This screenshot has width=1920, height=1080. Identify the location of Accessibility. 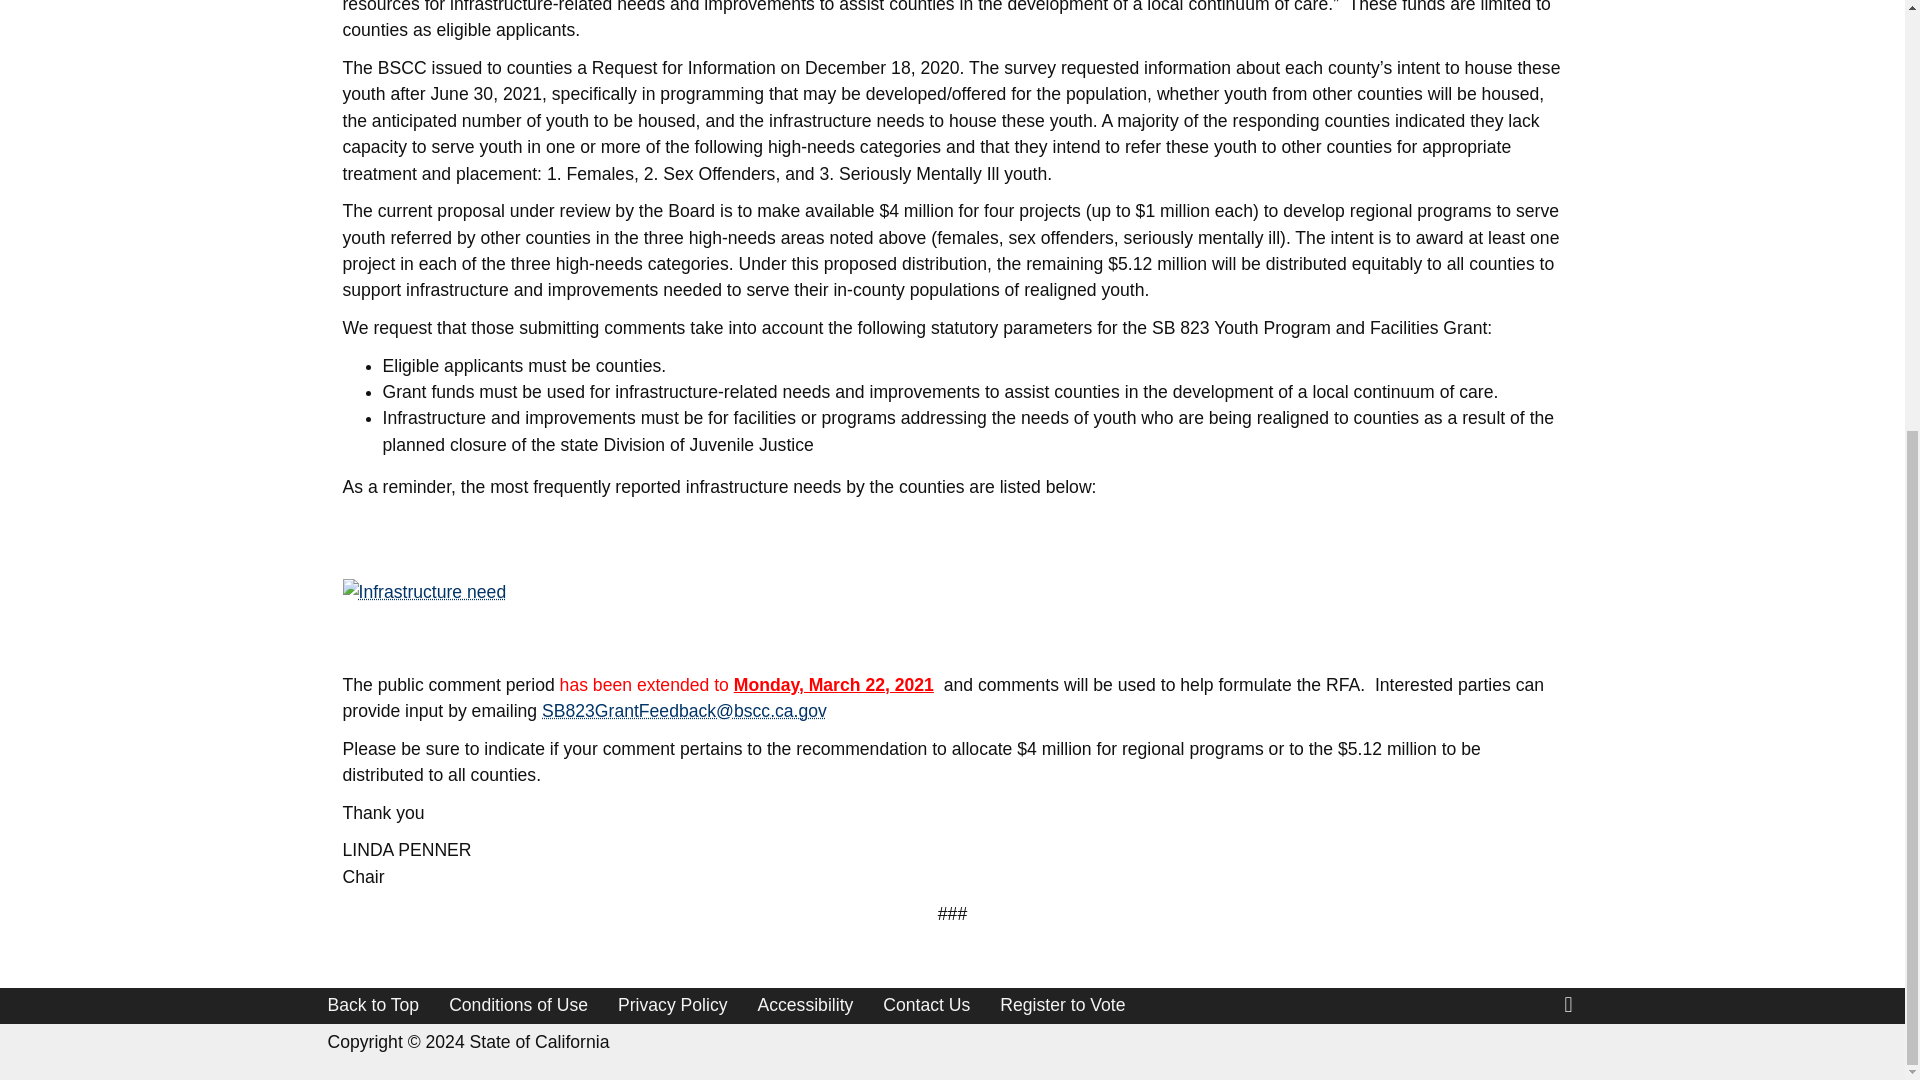
(806, 1004).